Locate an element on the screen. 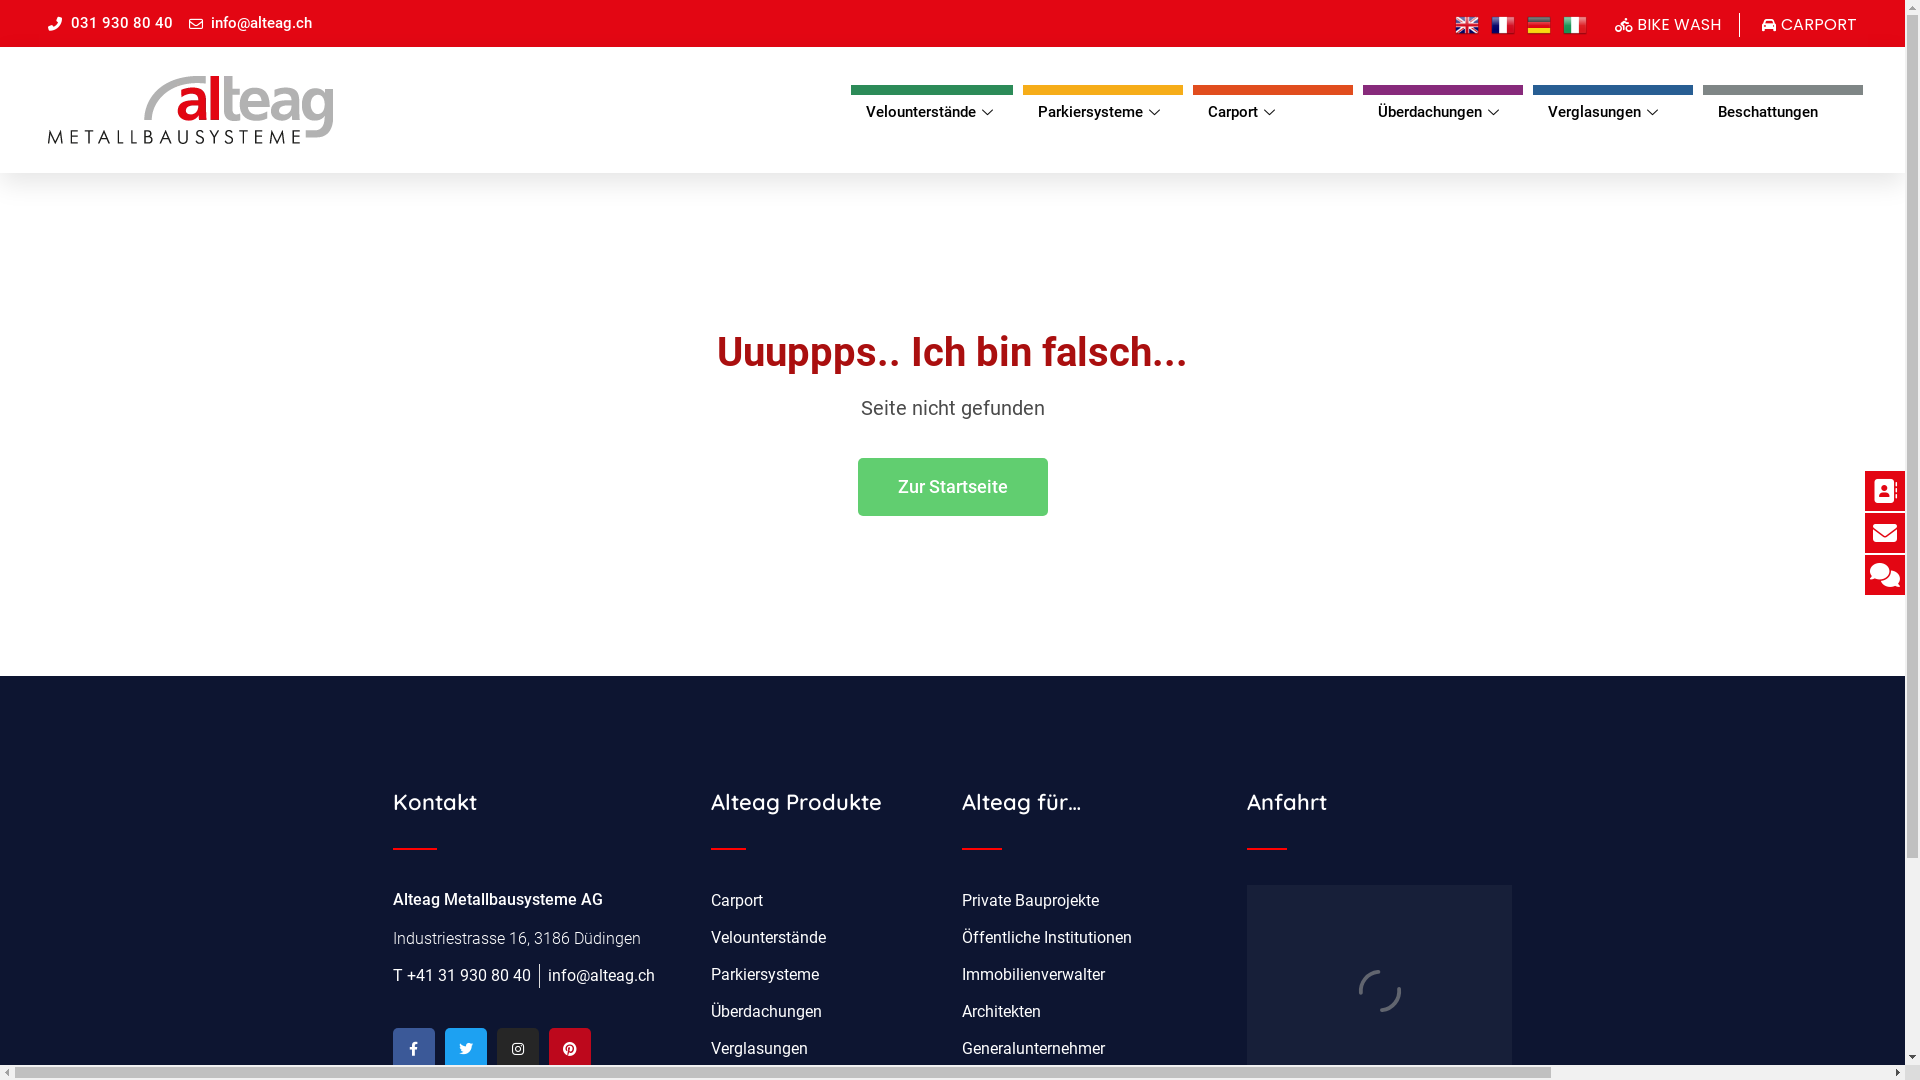 The image size is (1920, 1080). 031 930 80 40 is located at coordinates (110, 24).